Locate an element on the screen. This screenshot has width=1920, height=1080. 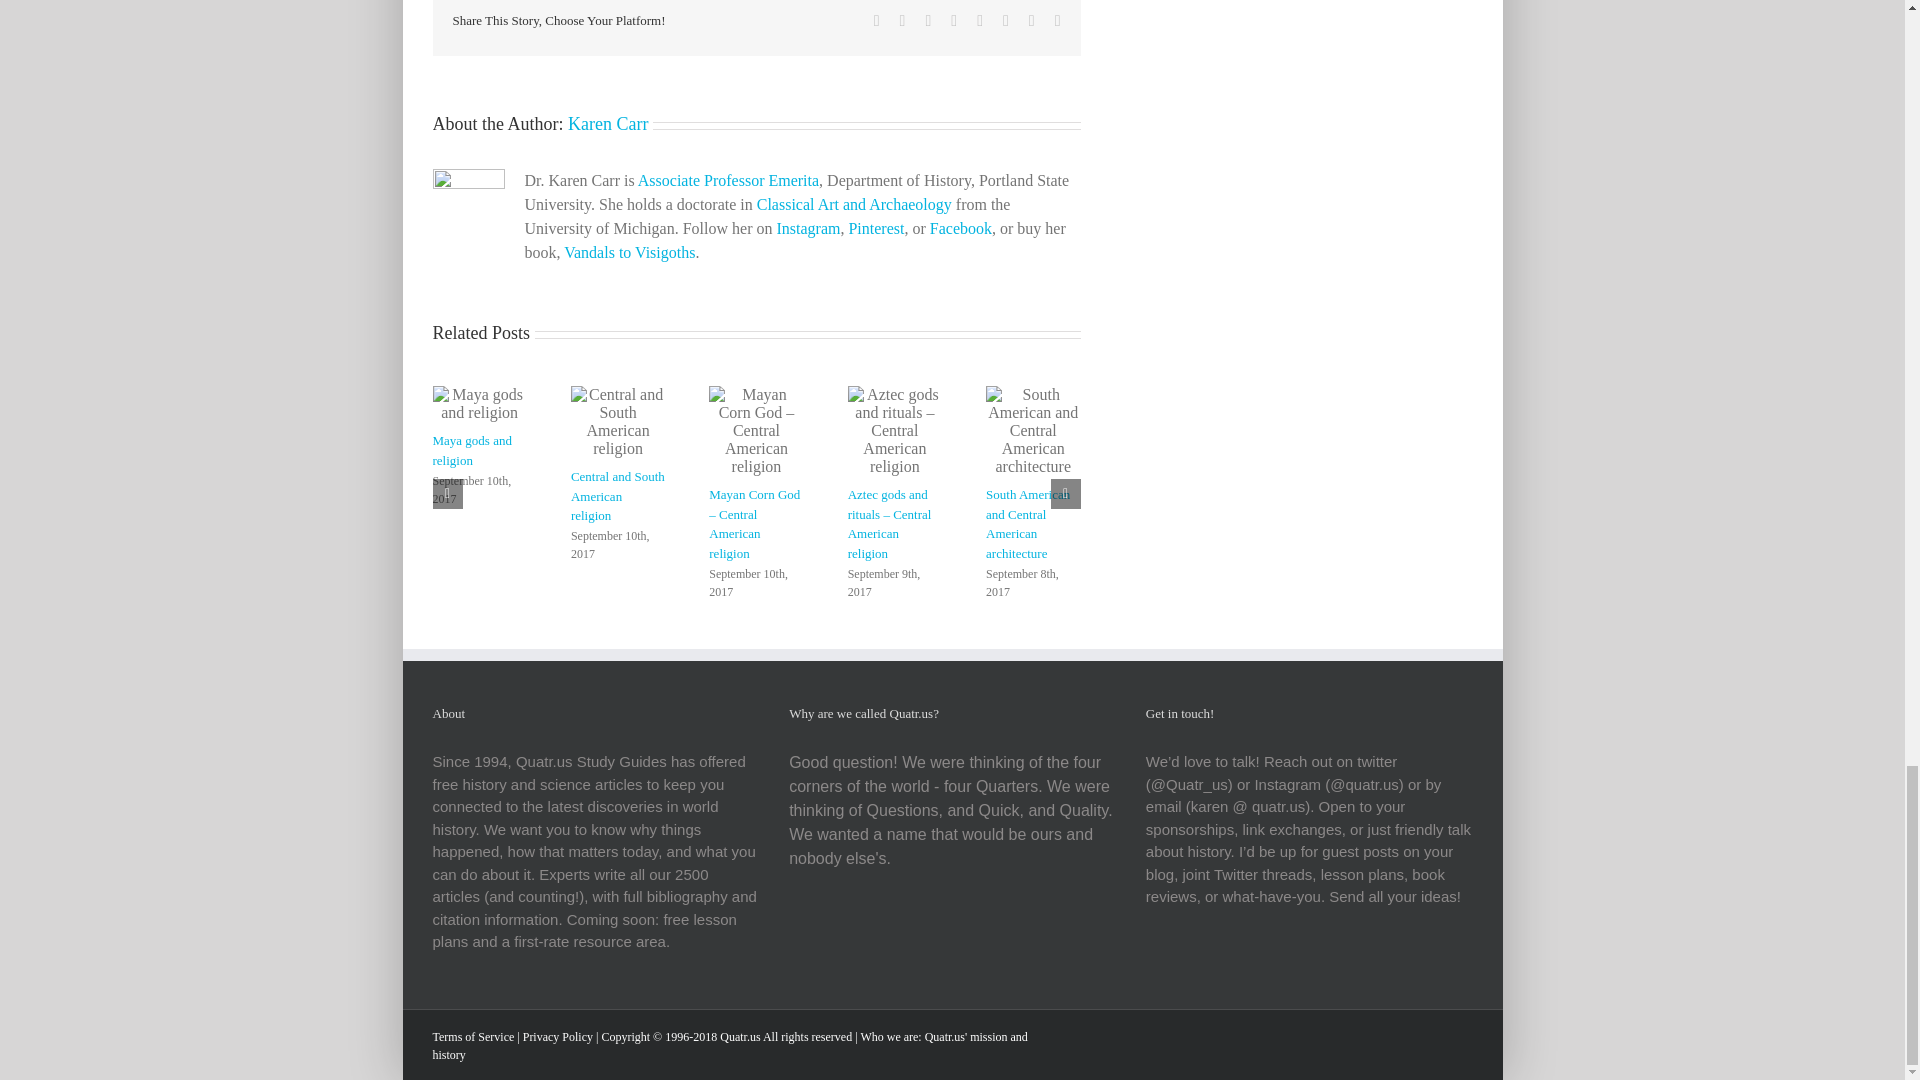
Maya gods and religion is located at coordinates (471, 450).